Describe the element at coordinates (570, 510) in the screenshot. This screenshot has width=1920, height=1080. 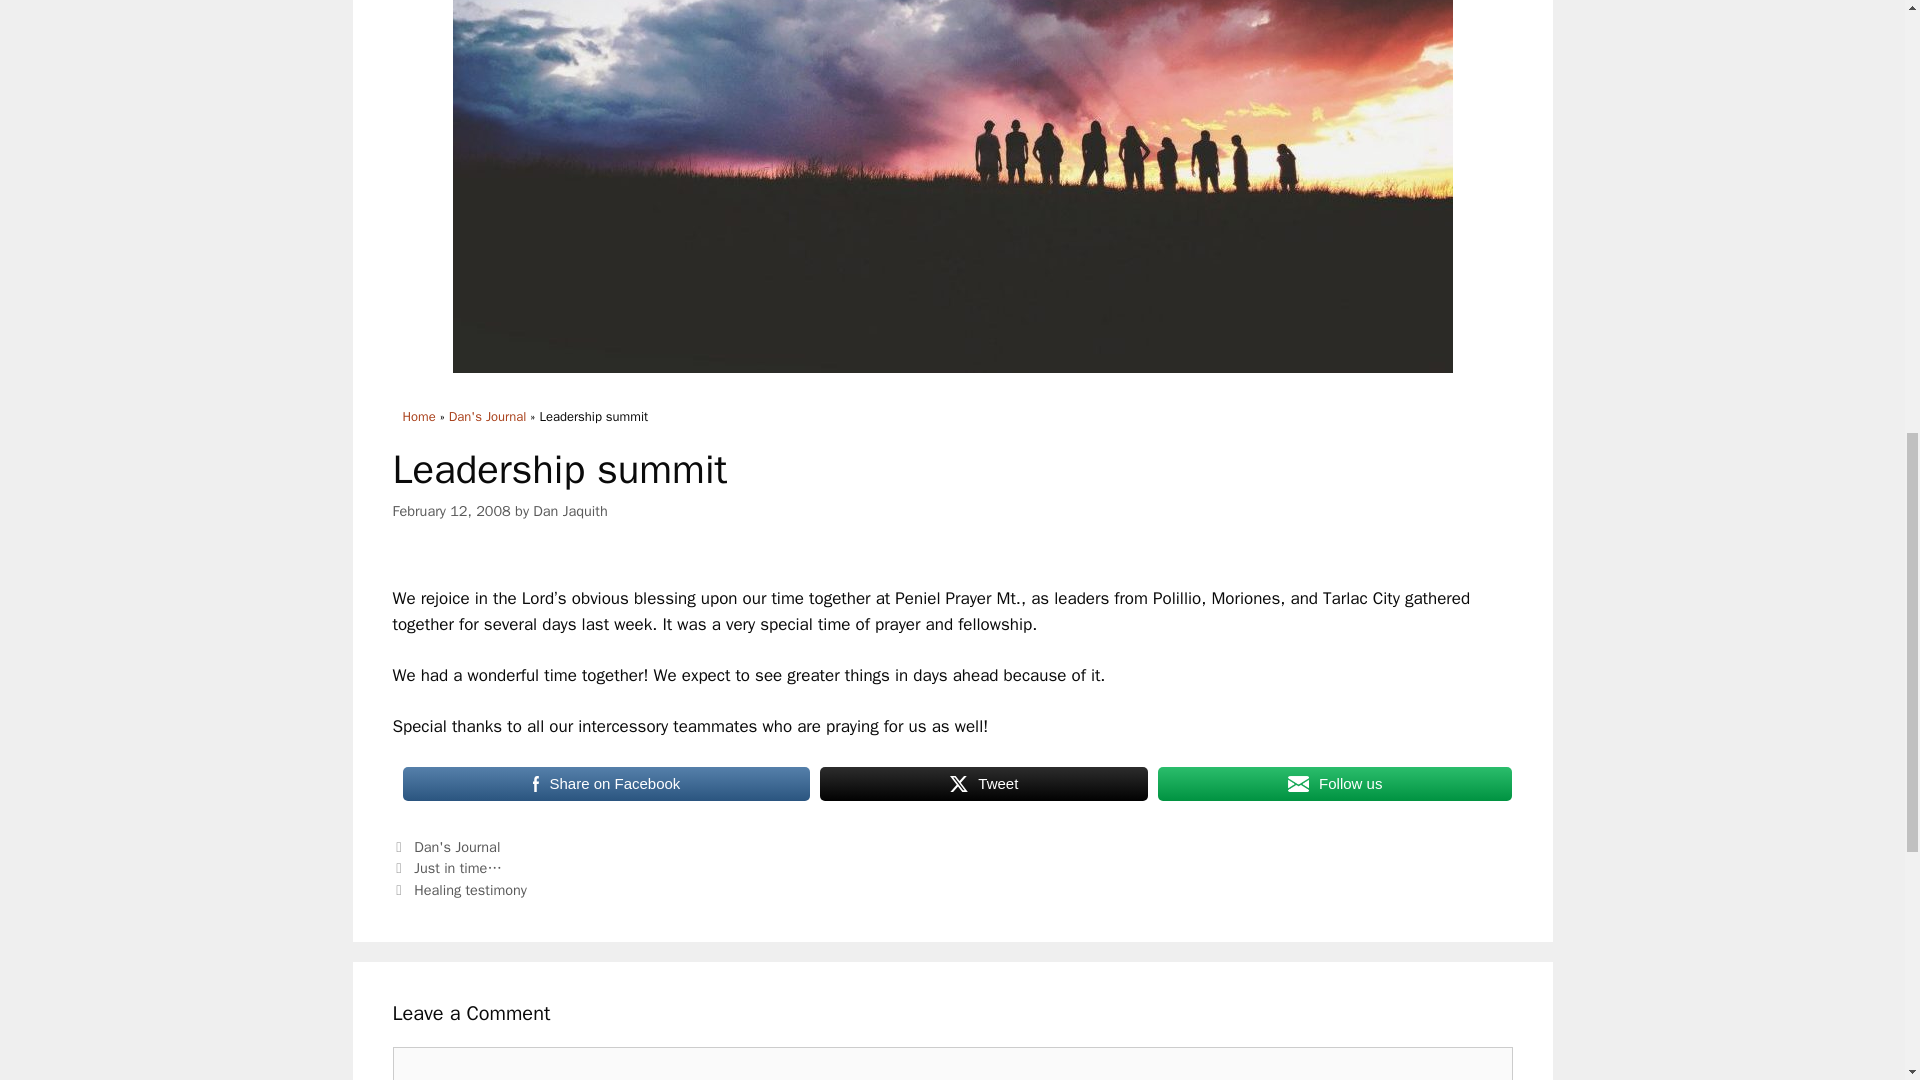
I see `Dan Jaquith` at that location.